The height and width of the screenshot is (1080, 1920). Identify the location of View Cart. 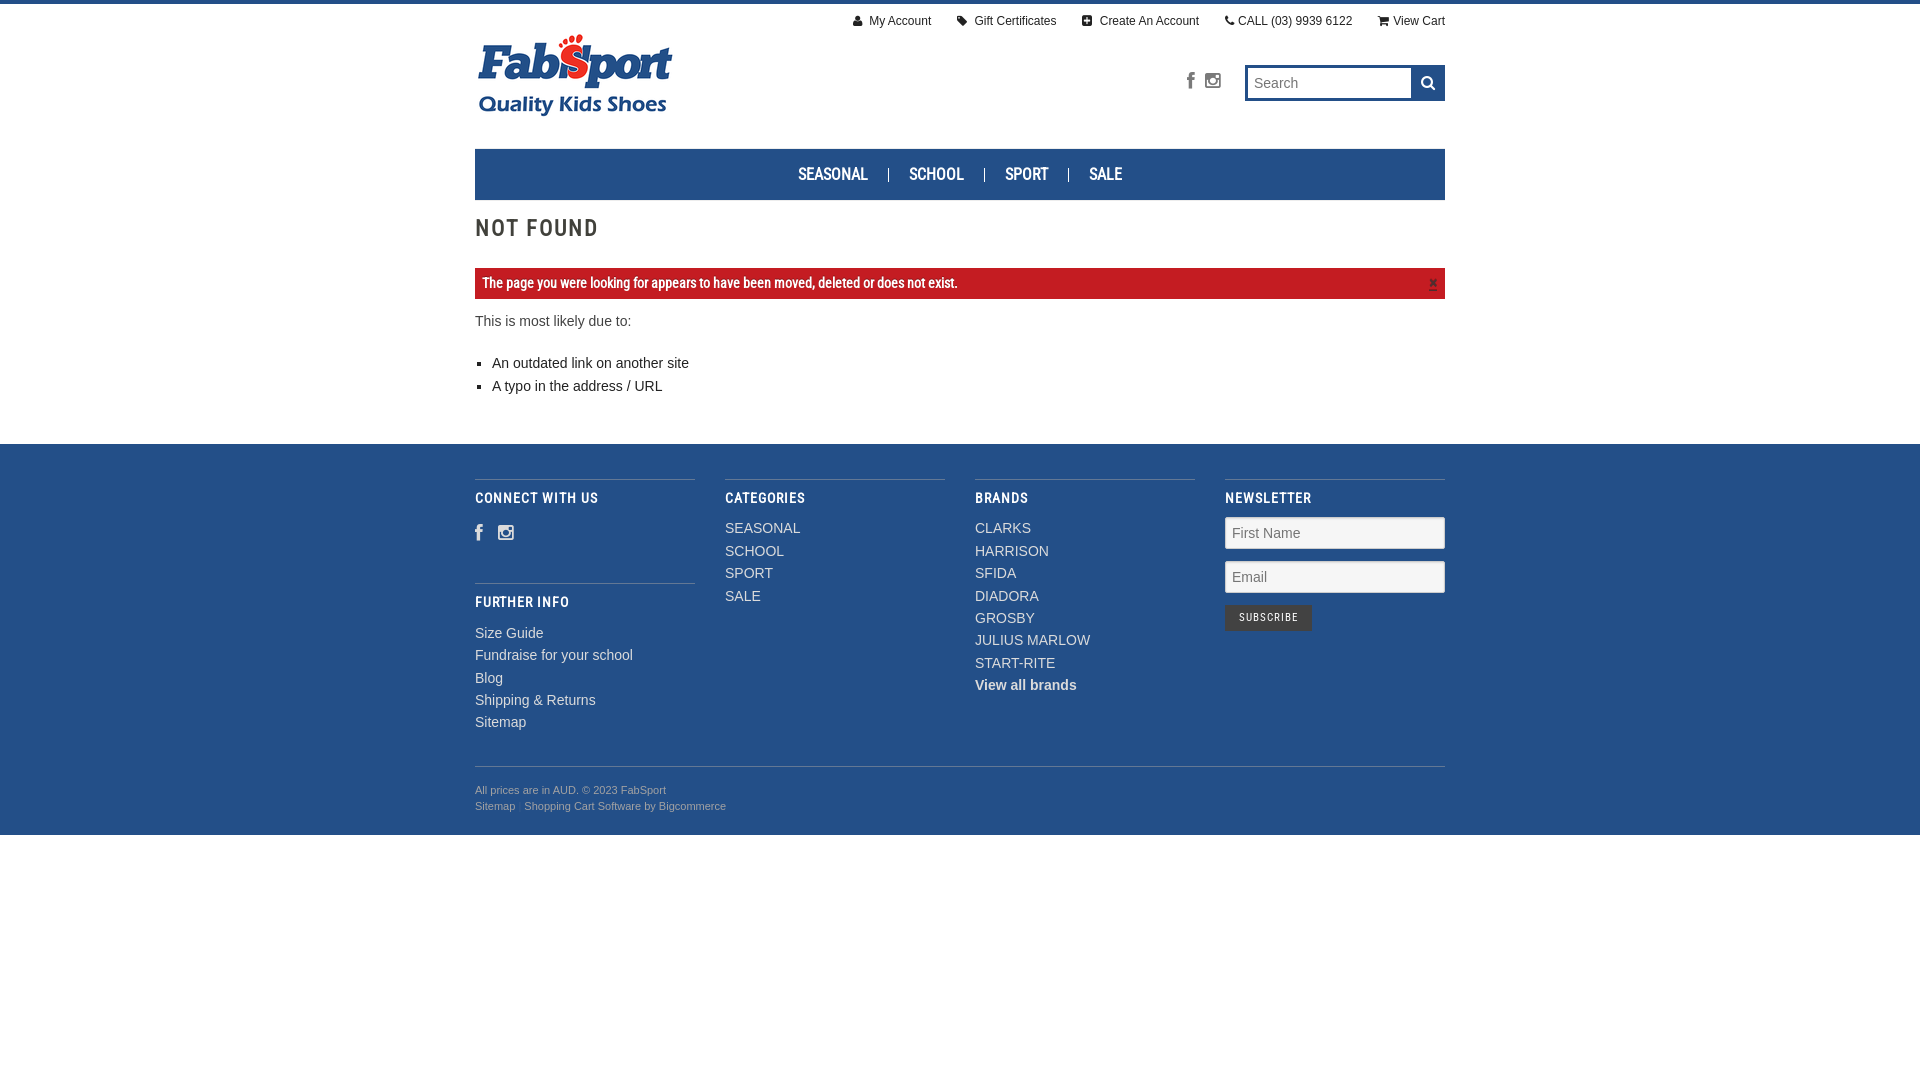
(1412, 22).